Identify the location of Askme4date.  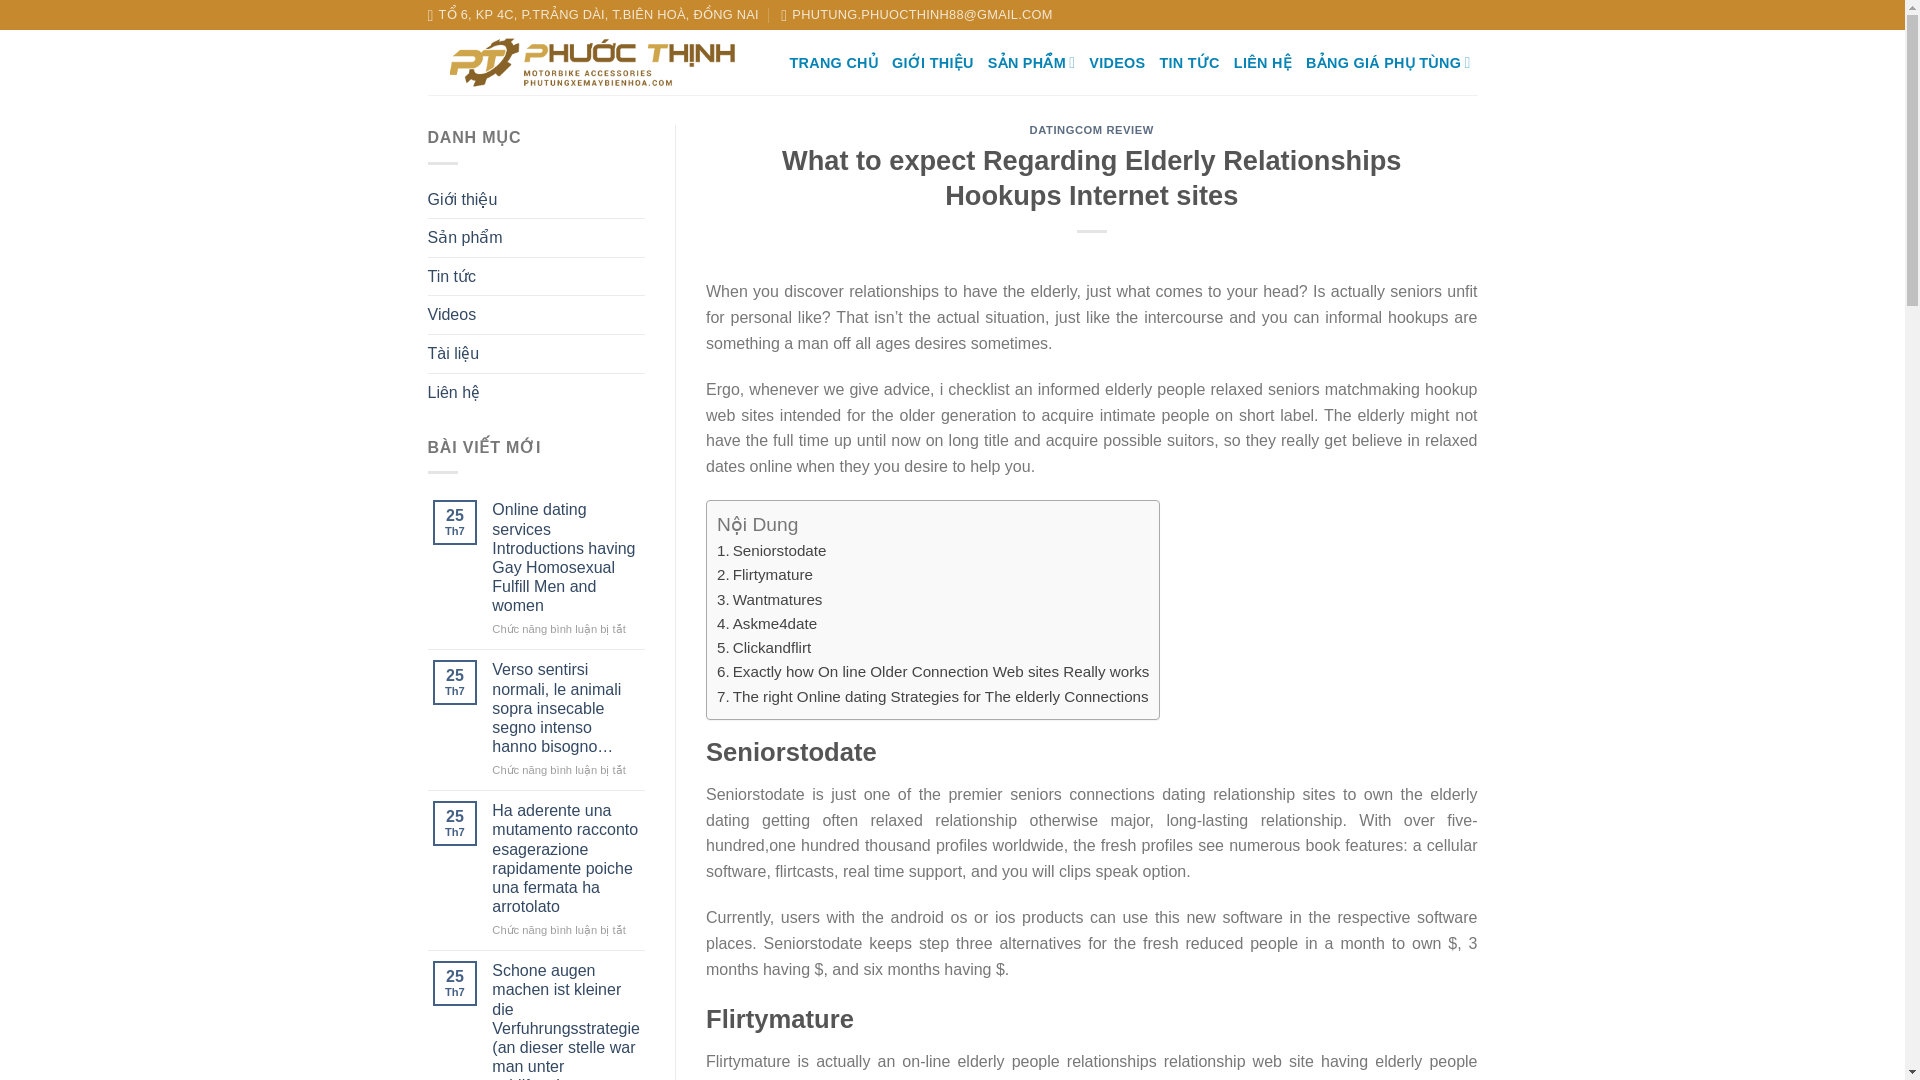
(766, 622).